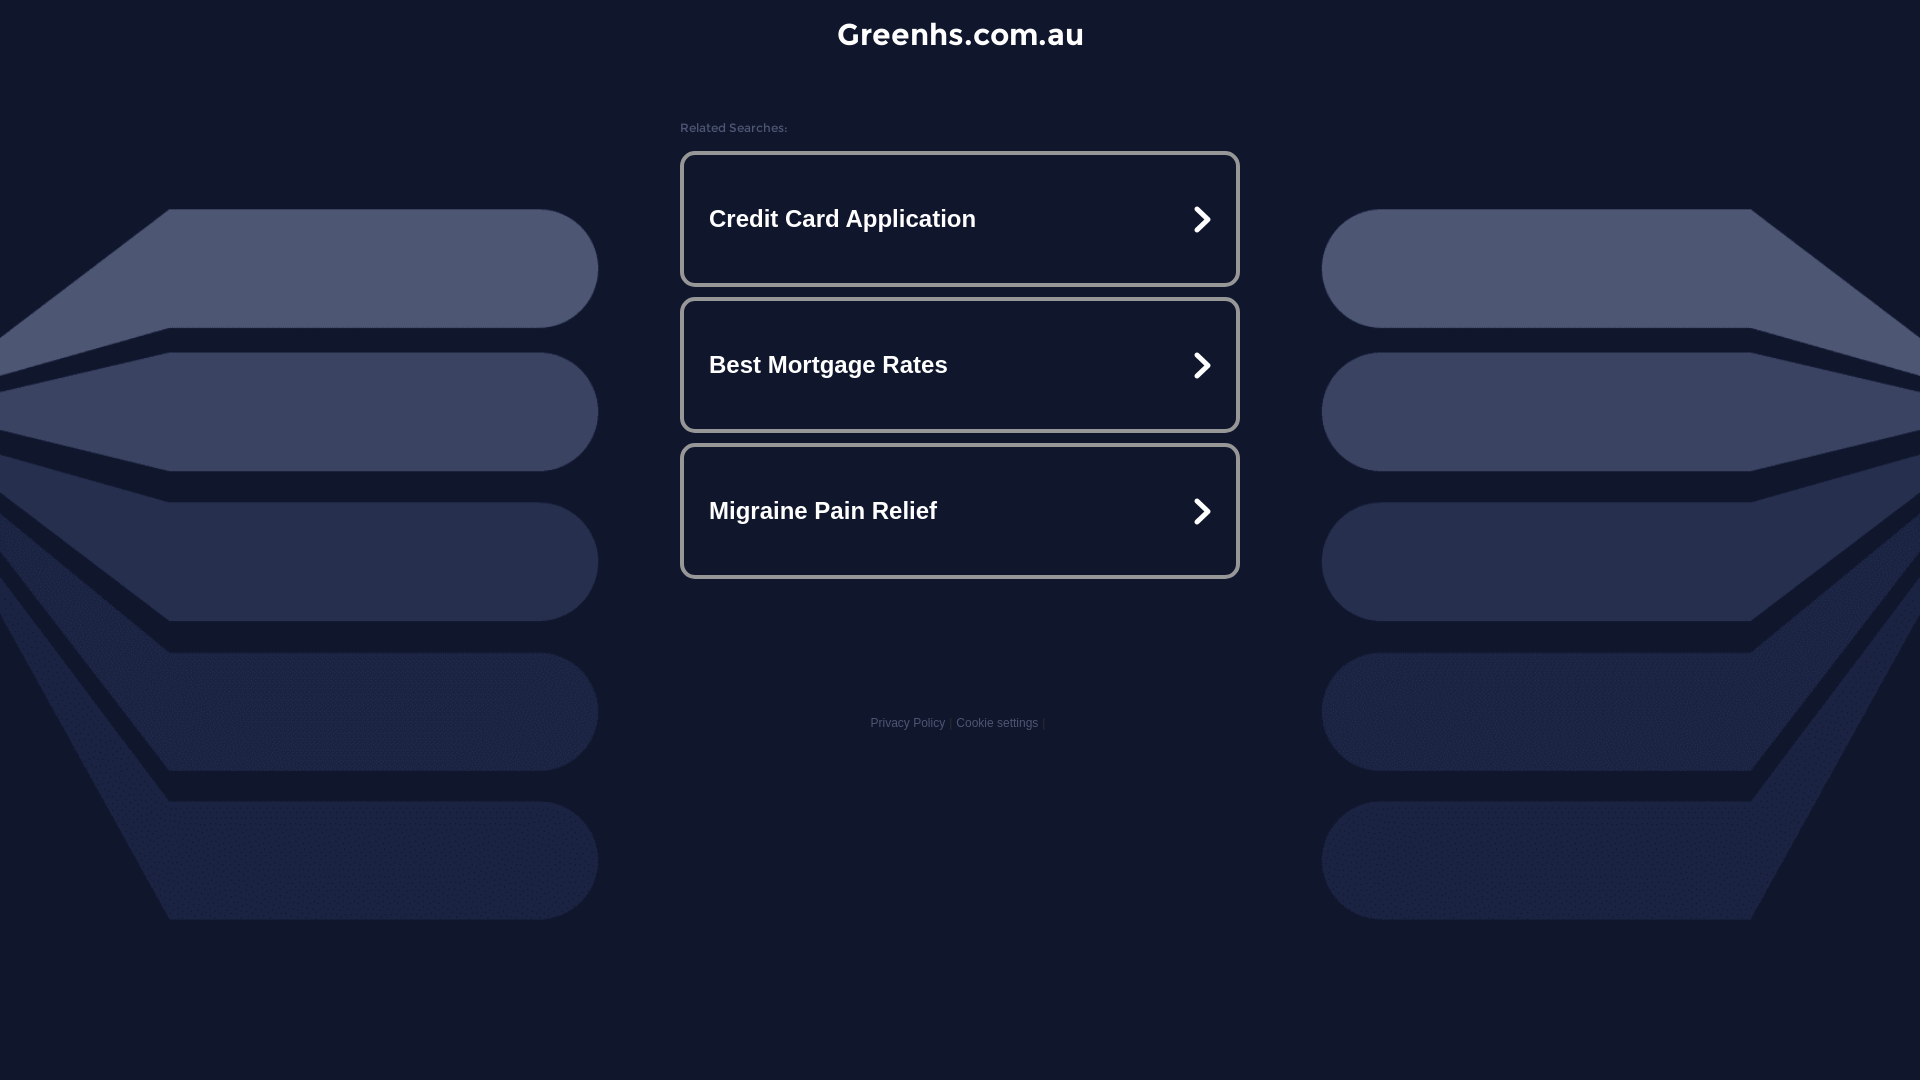 This screenshot has width=1920, height=1080. I want to click on Greenhs.com.au, so click(960, 34).